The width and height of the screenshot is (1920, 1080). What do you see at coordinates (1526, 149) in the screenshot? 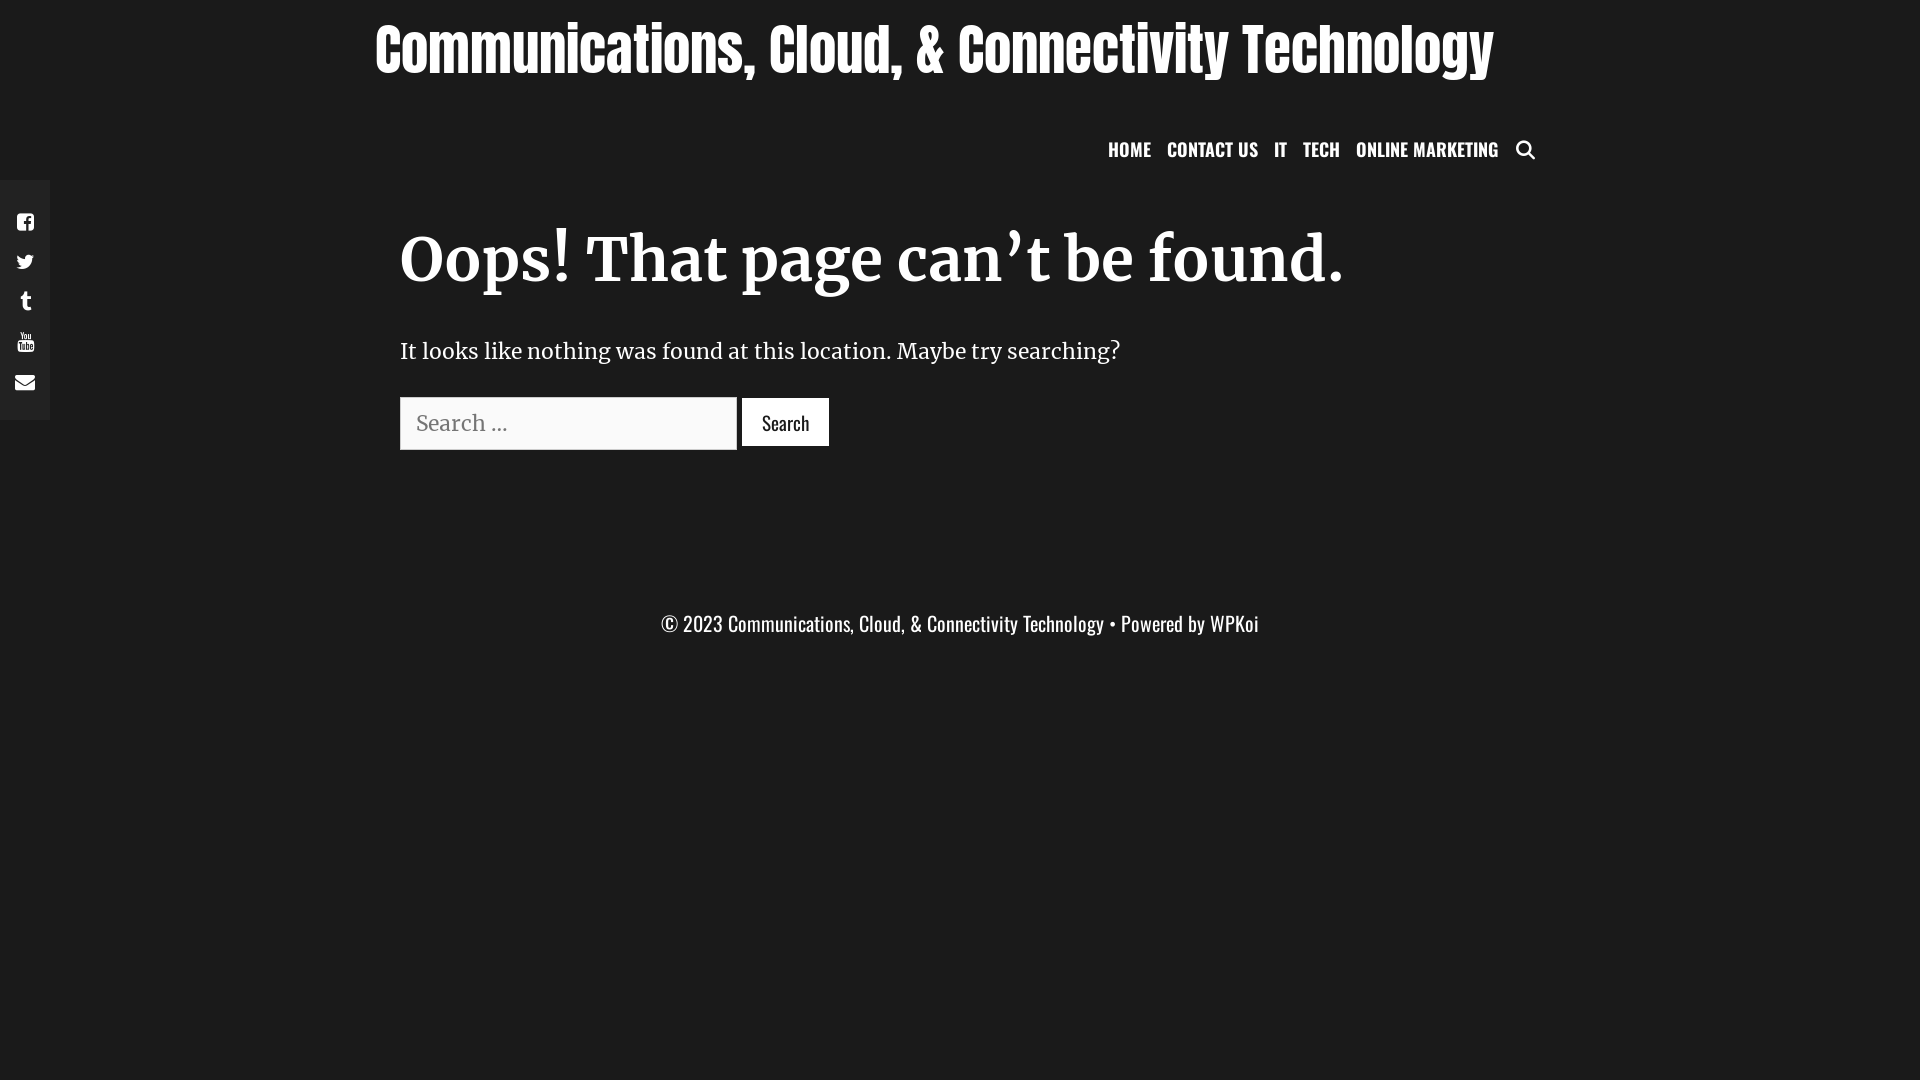
I see `SEARCH` at bounding box center [1526, 149].